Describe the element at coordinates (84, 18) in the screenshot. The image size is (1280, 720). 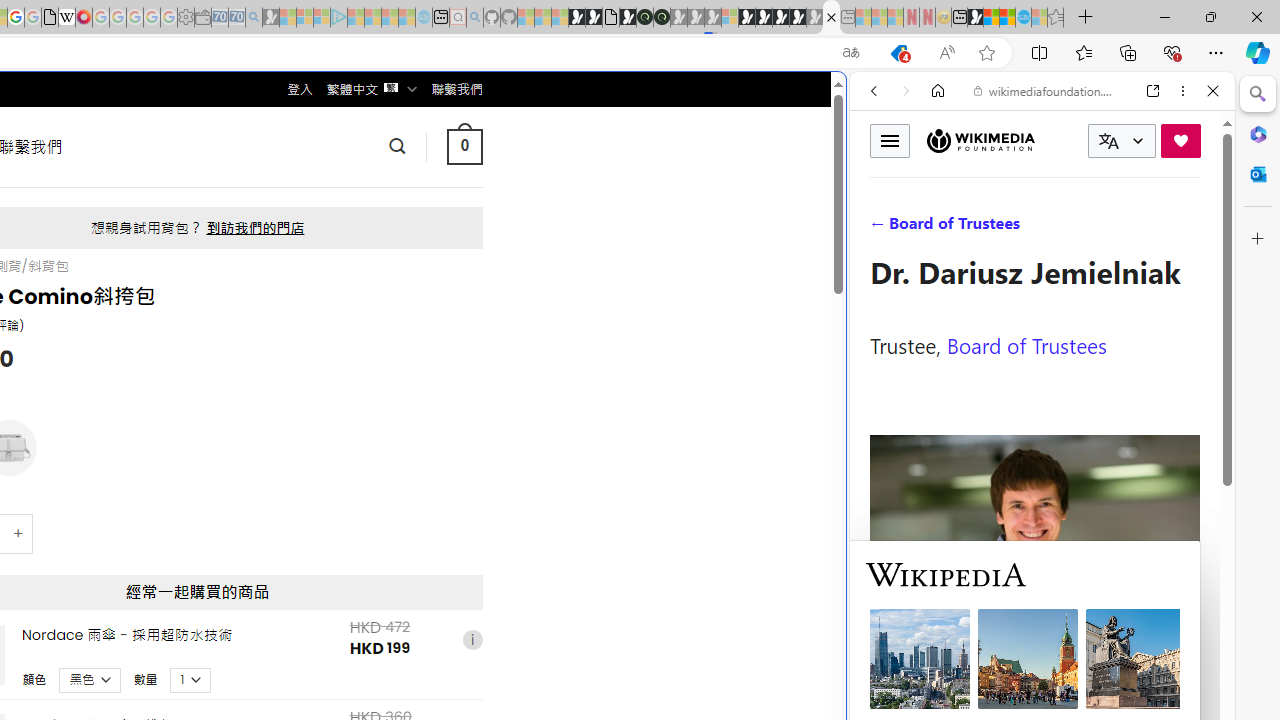
I see `MediaWiki` at that location.